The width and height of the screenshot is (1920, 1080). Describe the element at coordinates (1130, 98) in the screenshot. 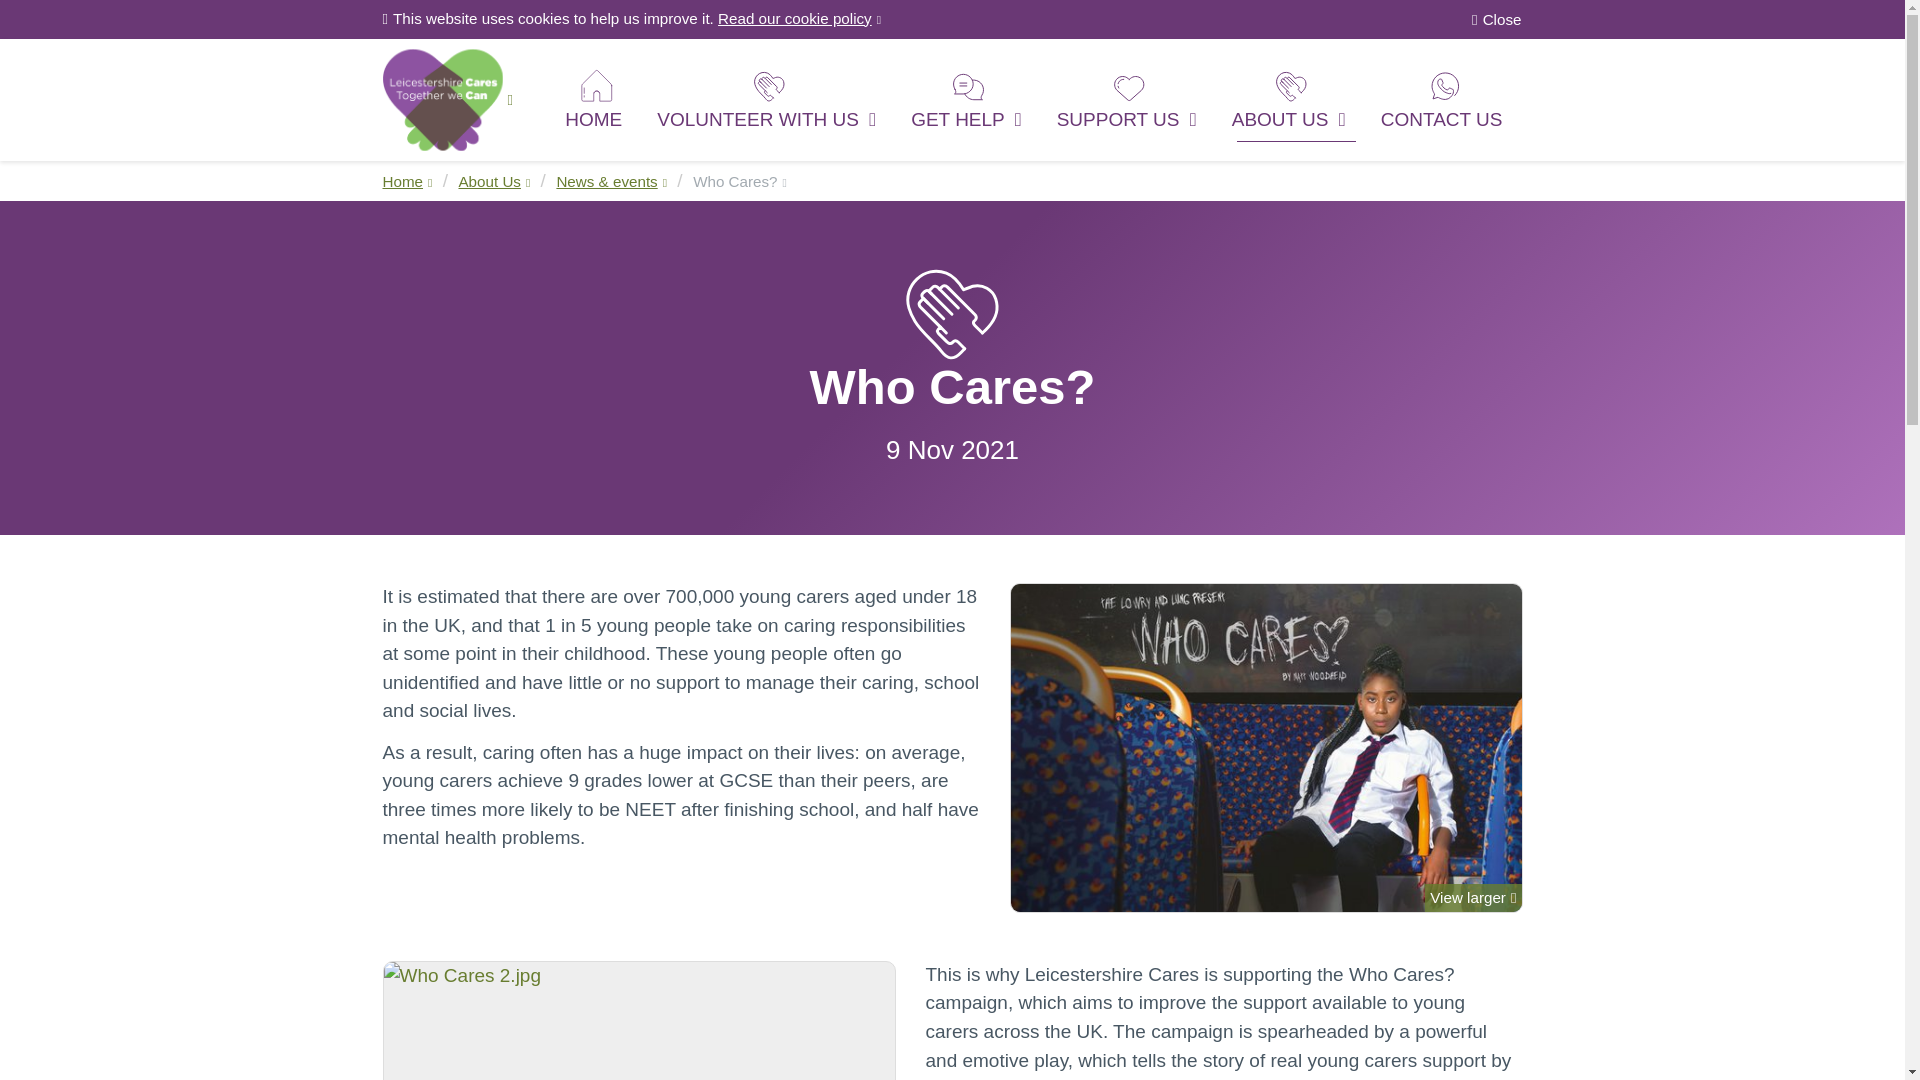

I see `SUPPORT US` at that location.